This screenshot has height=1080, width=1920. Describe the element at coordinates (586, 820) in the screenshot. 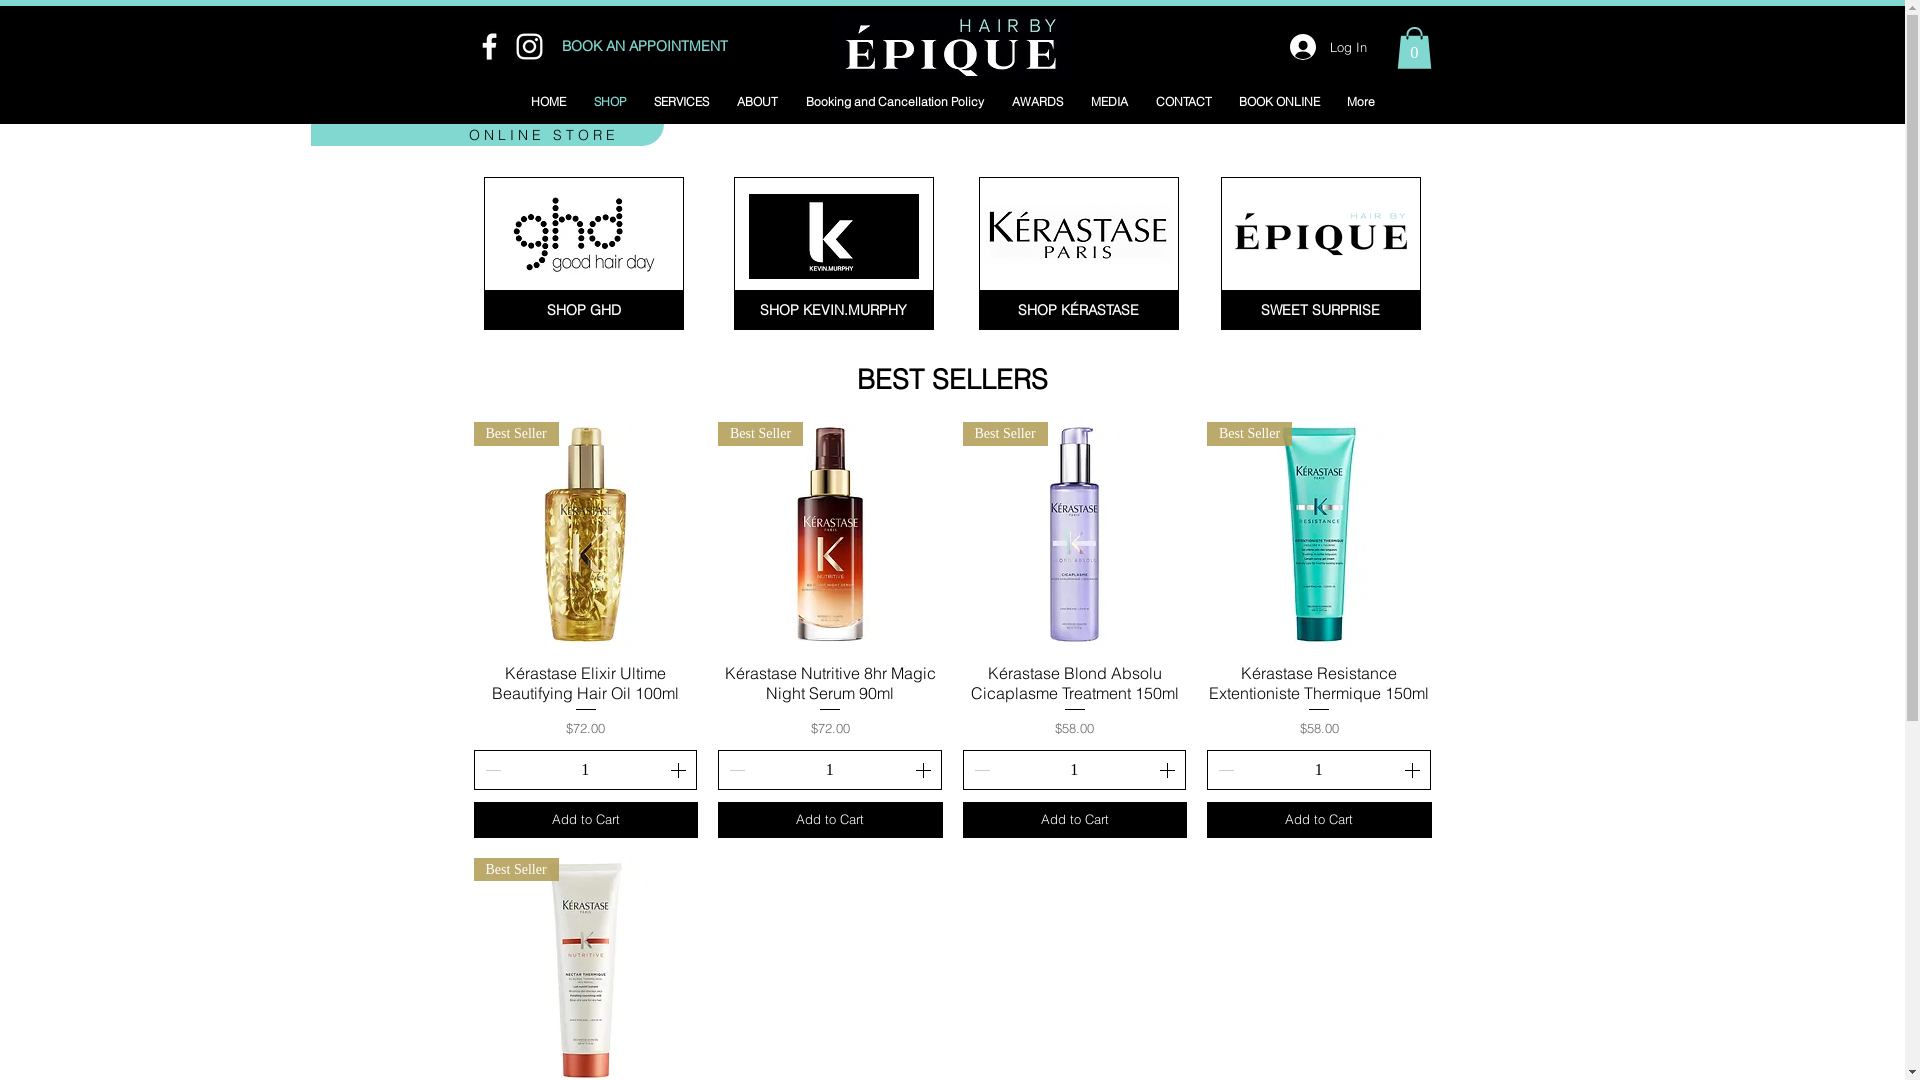

I see `Add to Cart` at that location.